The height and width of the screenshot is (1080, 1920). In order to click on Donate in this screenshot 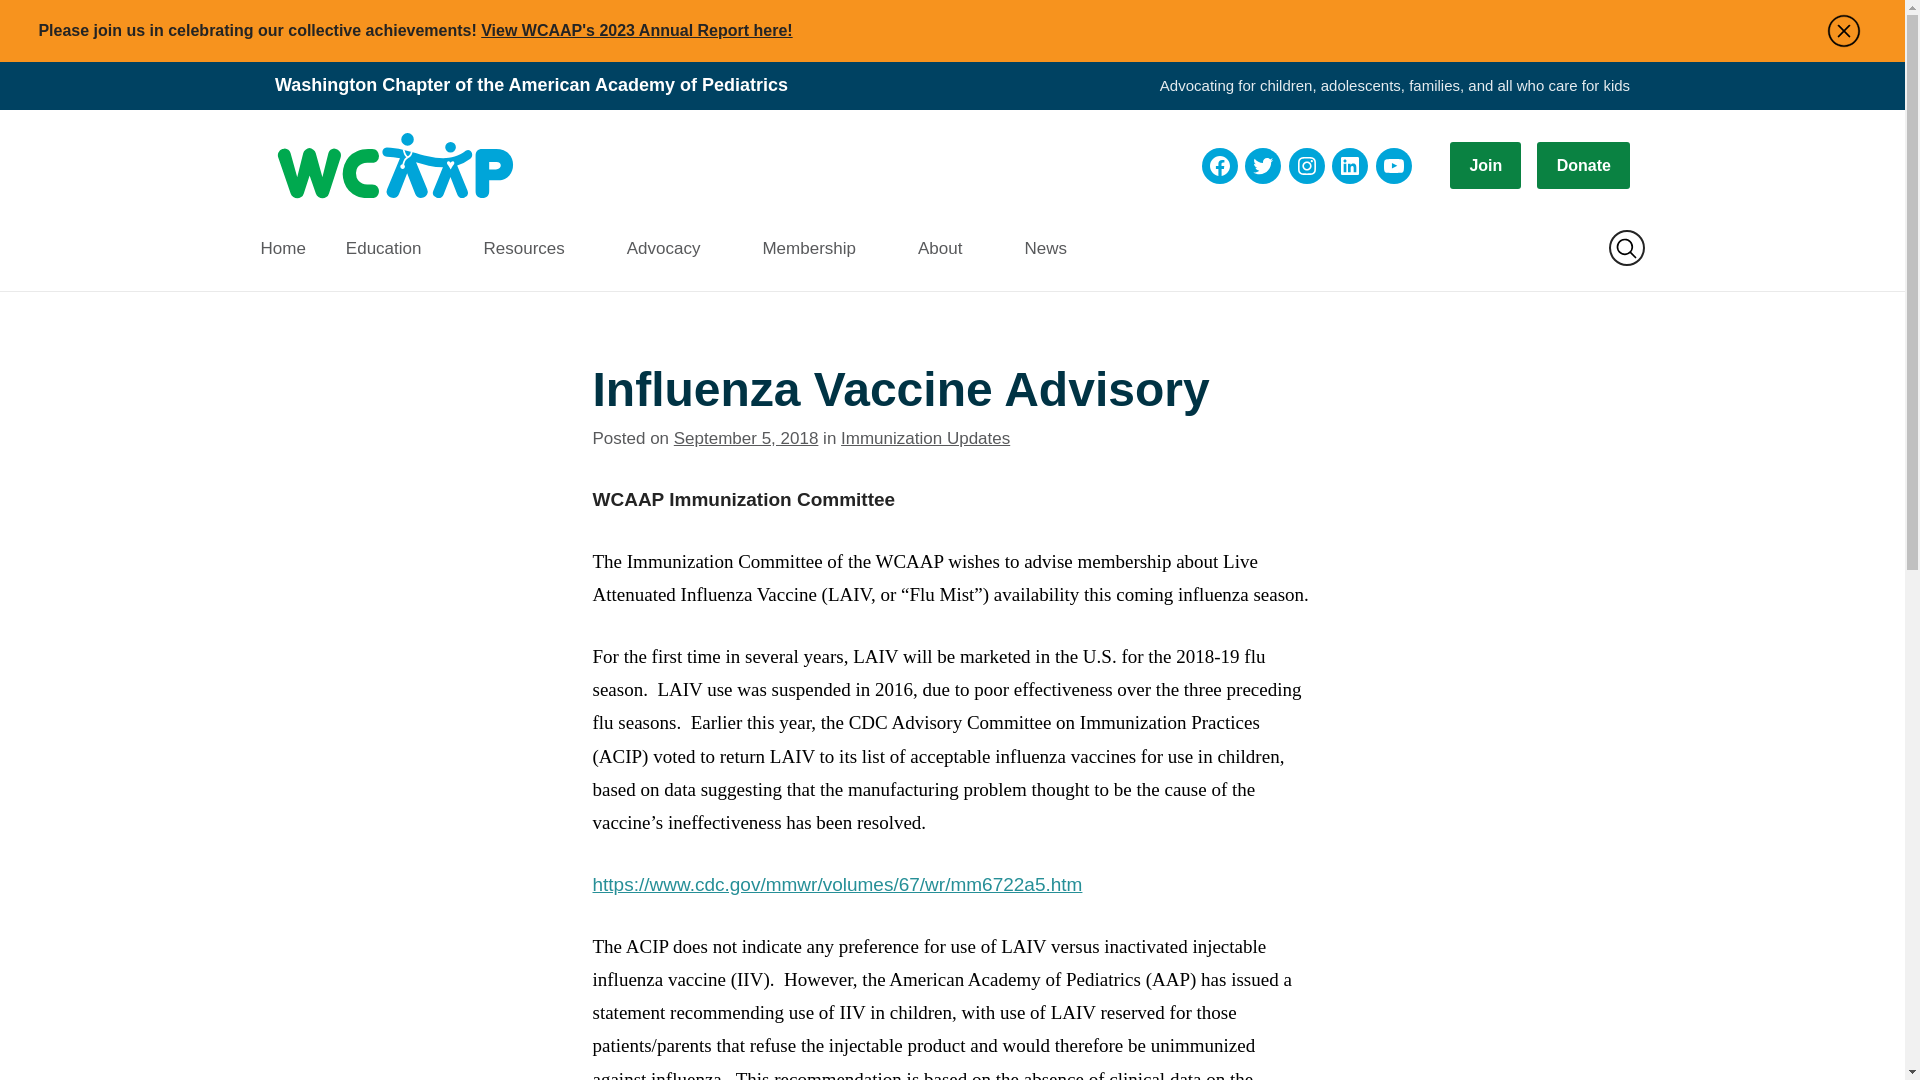, I will do `click(1584, 165)`.